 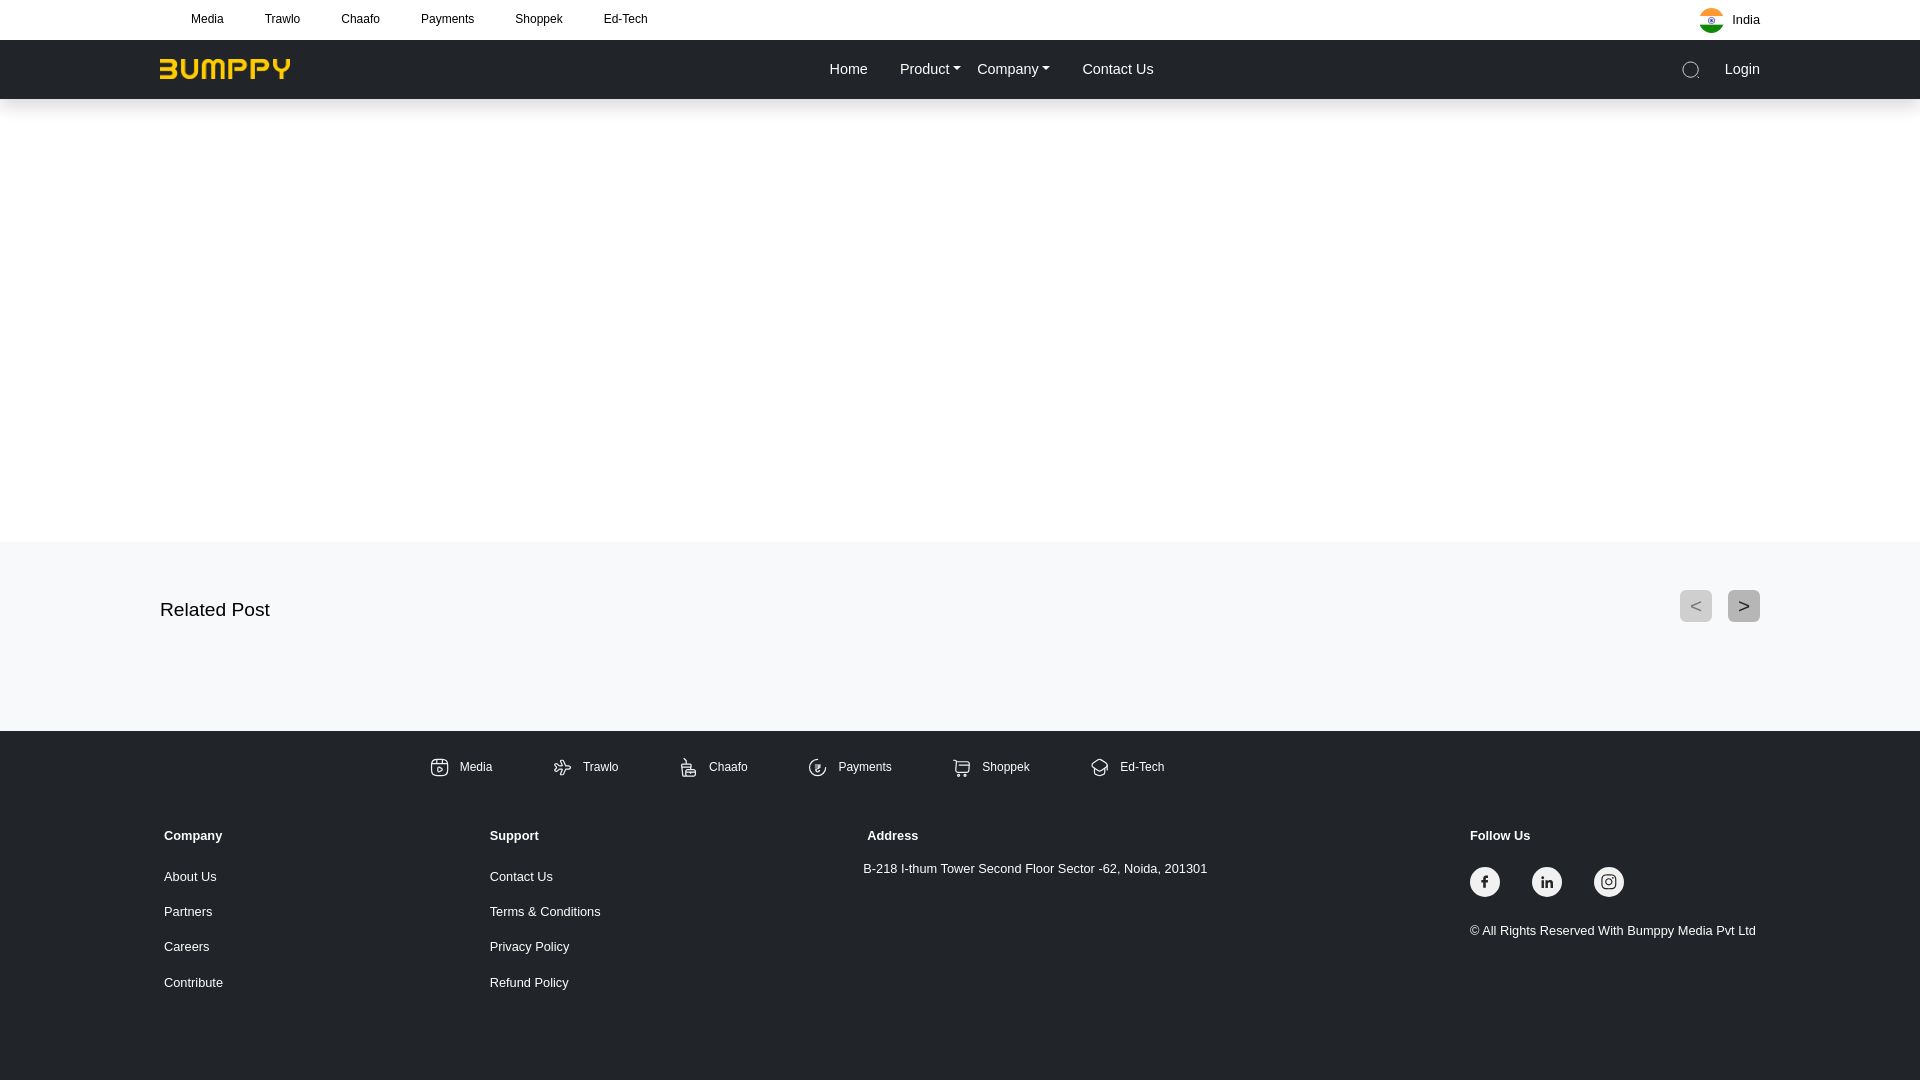 I want to click on Partners, so click(x=192, y=911).